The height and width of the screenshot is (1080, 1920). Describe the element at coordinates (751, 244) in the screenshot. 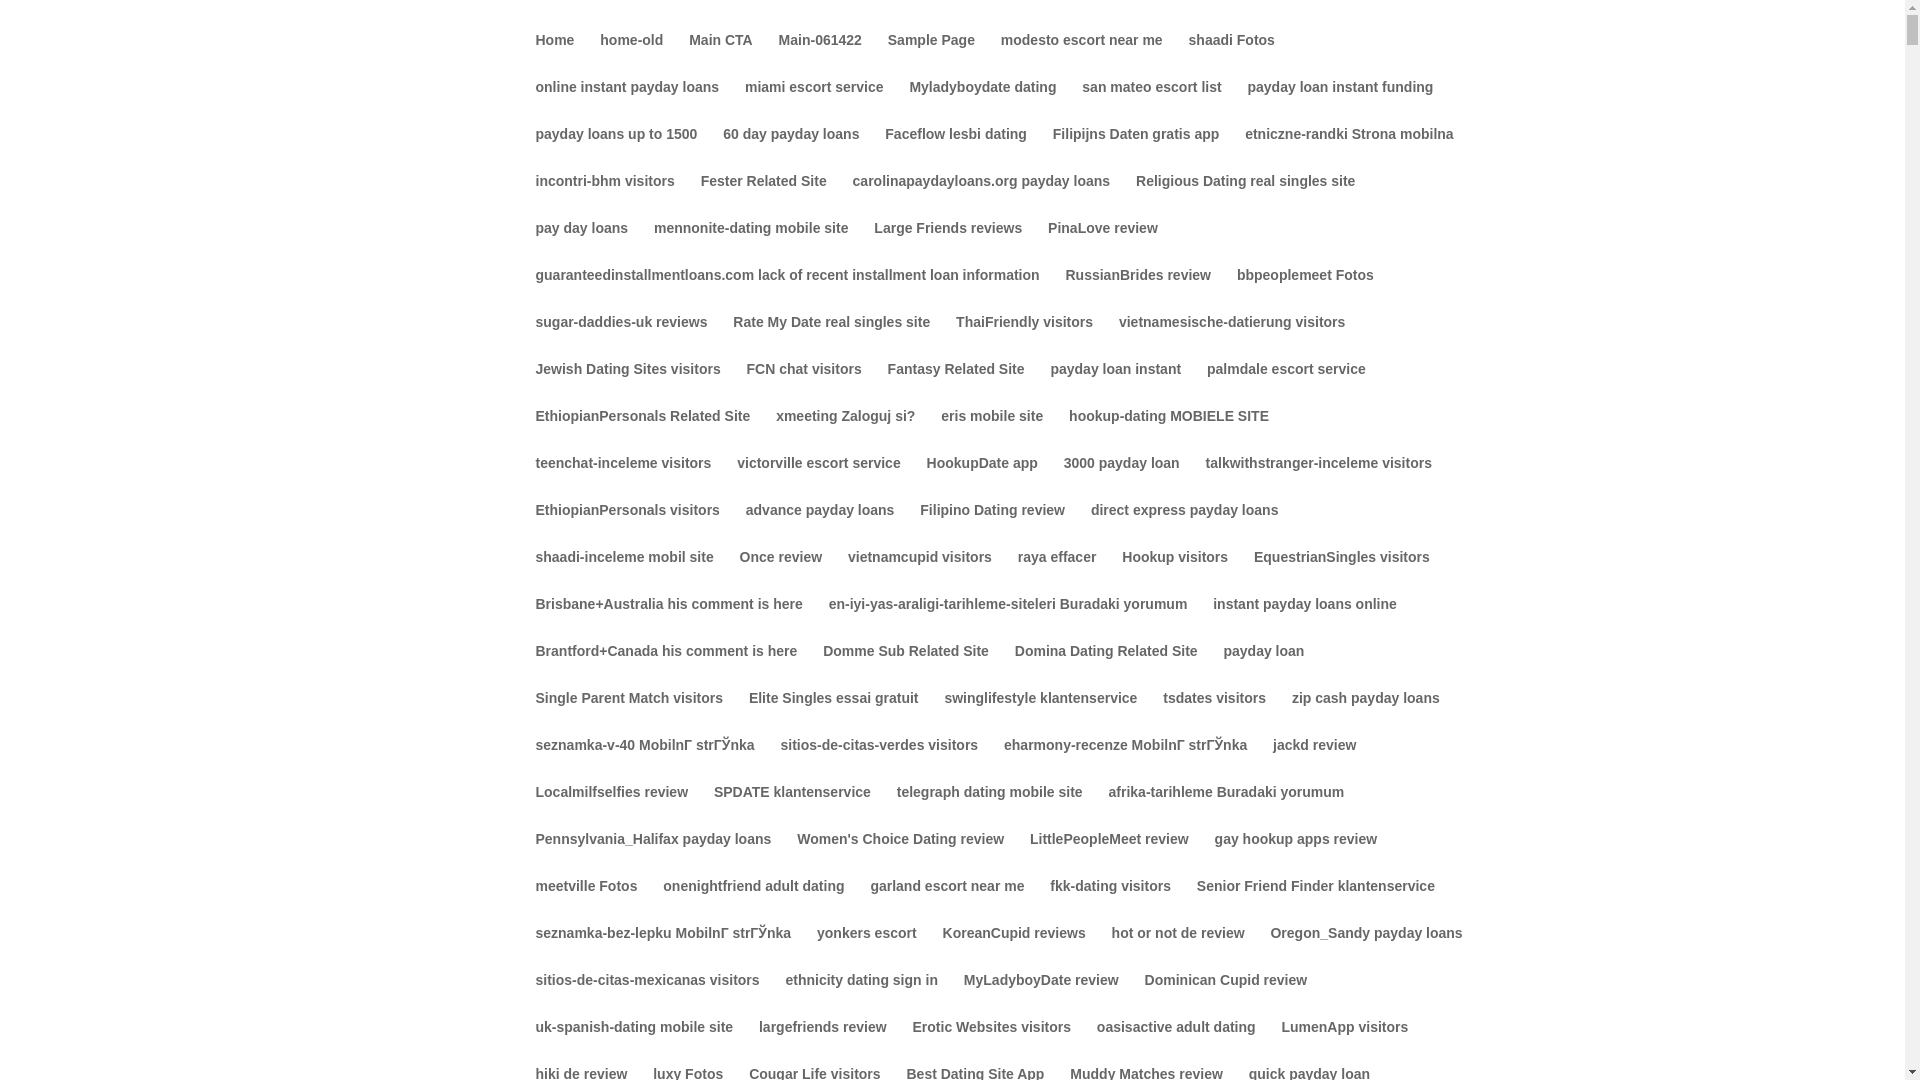

I see `mennonite-dating mobile site` at that location.